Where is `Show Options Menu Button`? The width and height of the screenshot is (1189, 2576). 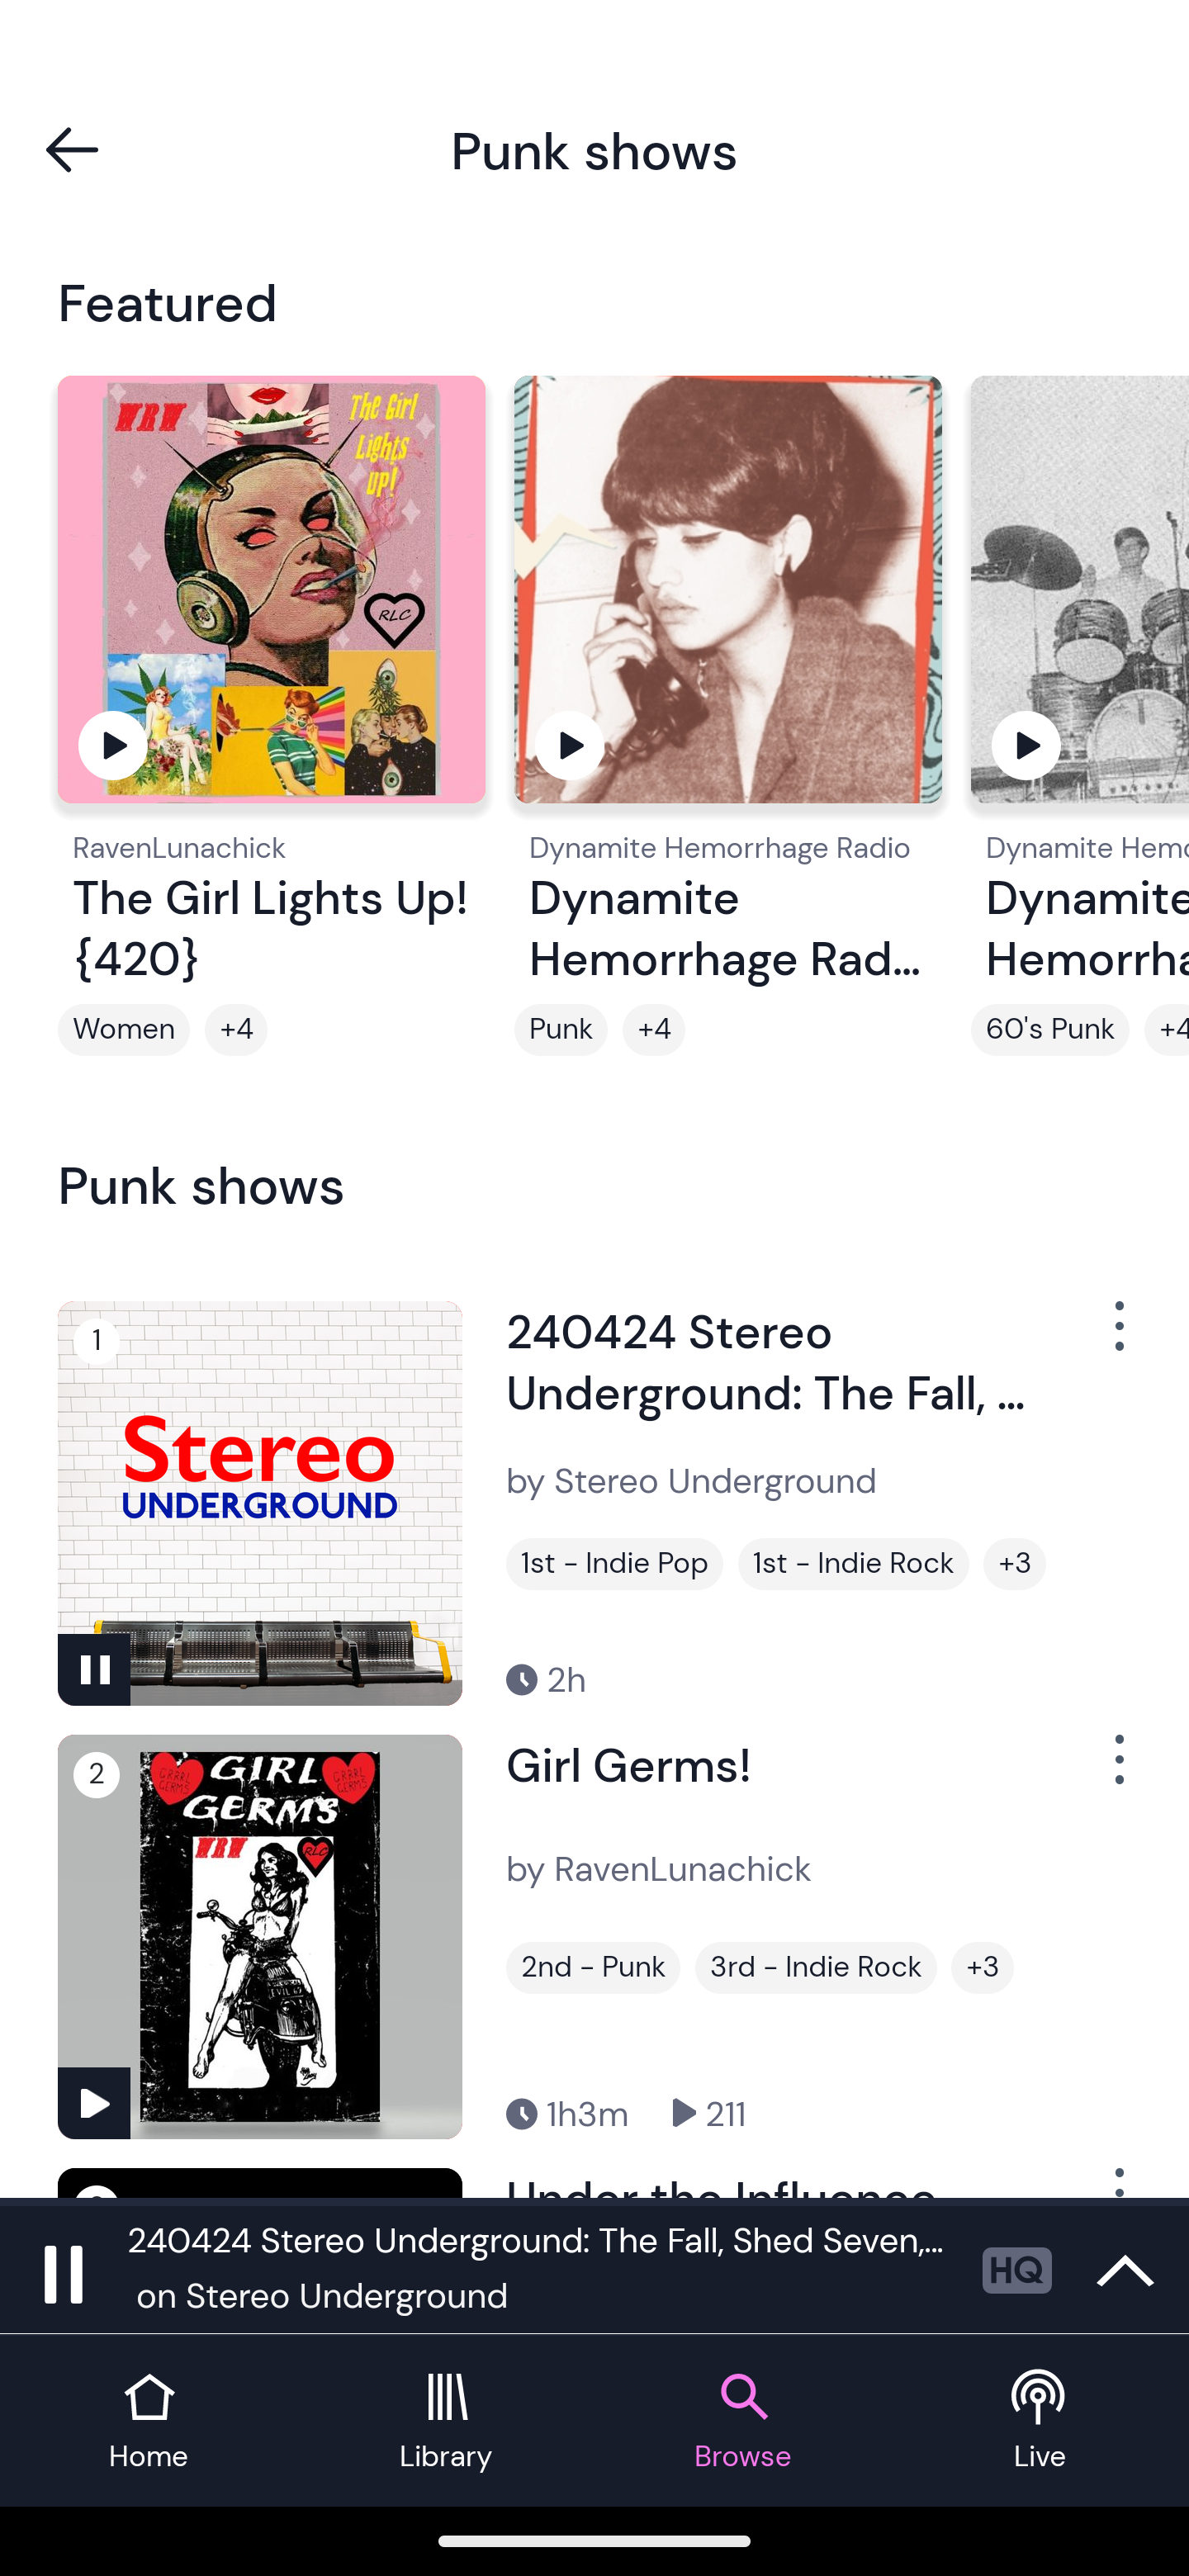 Show Options Menu Button is located at coordinates (1116, 1772).